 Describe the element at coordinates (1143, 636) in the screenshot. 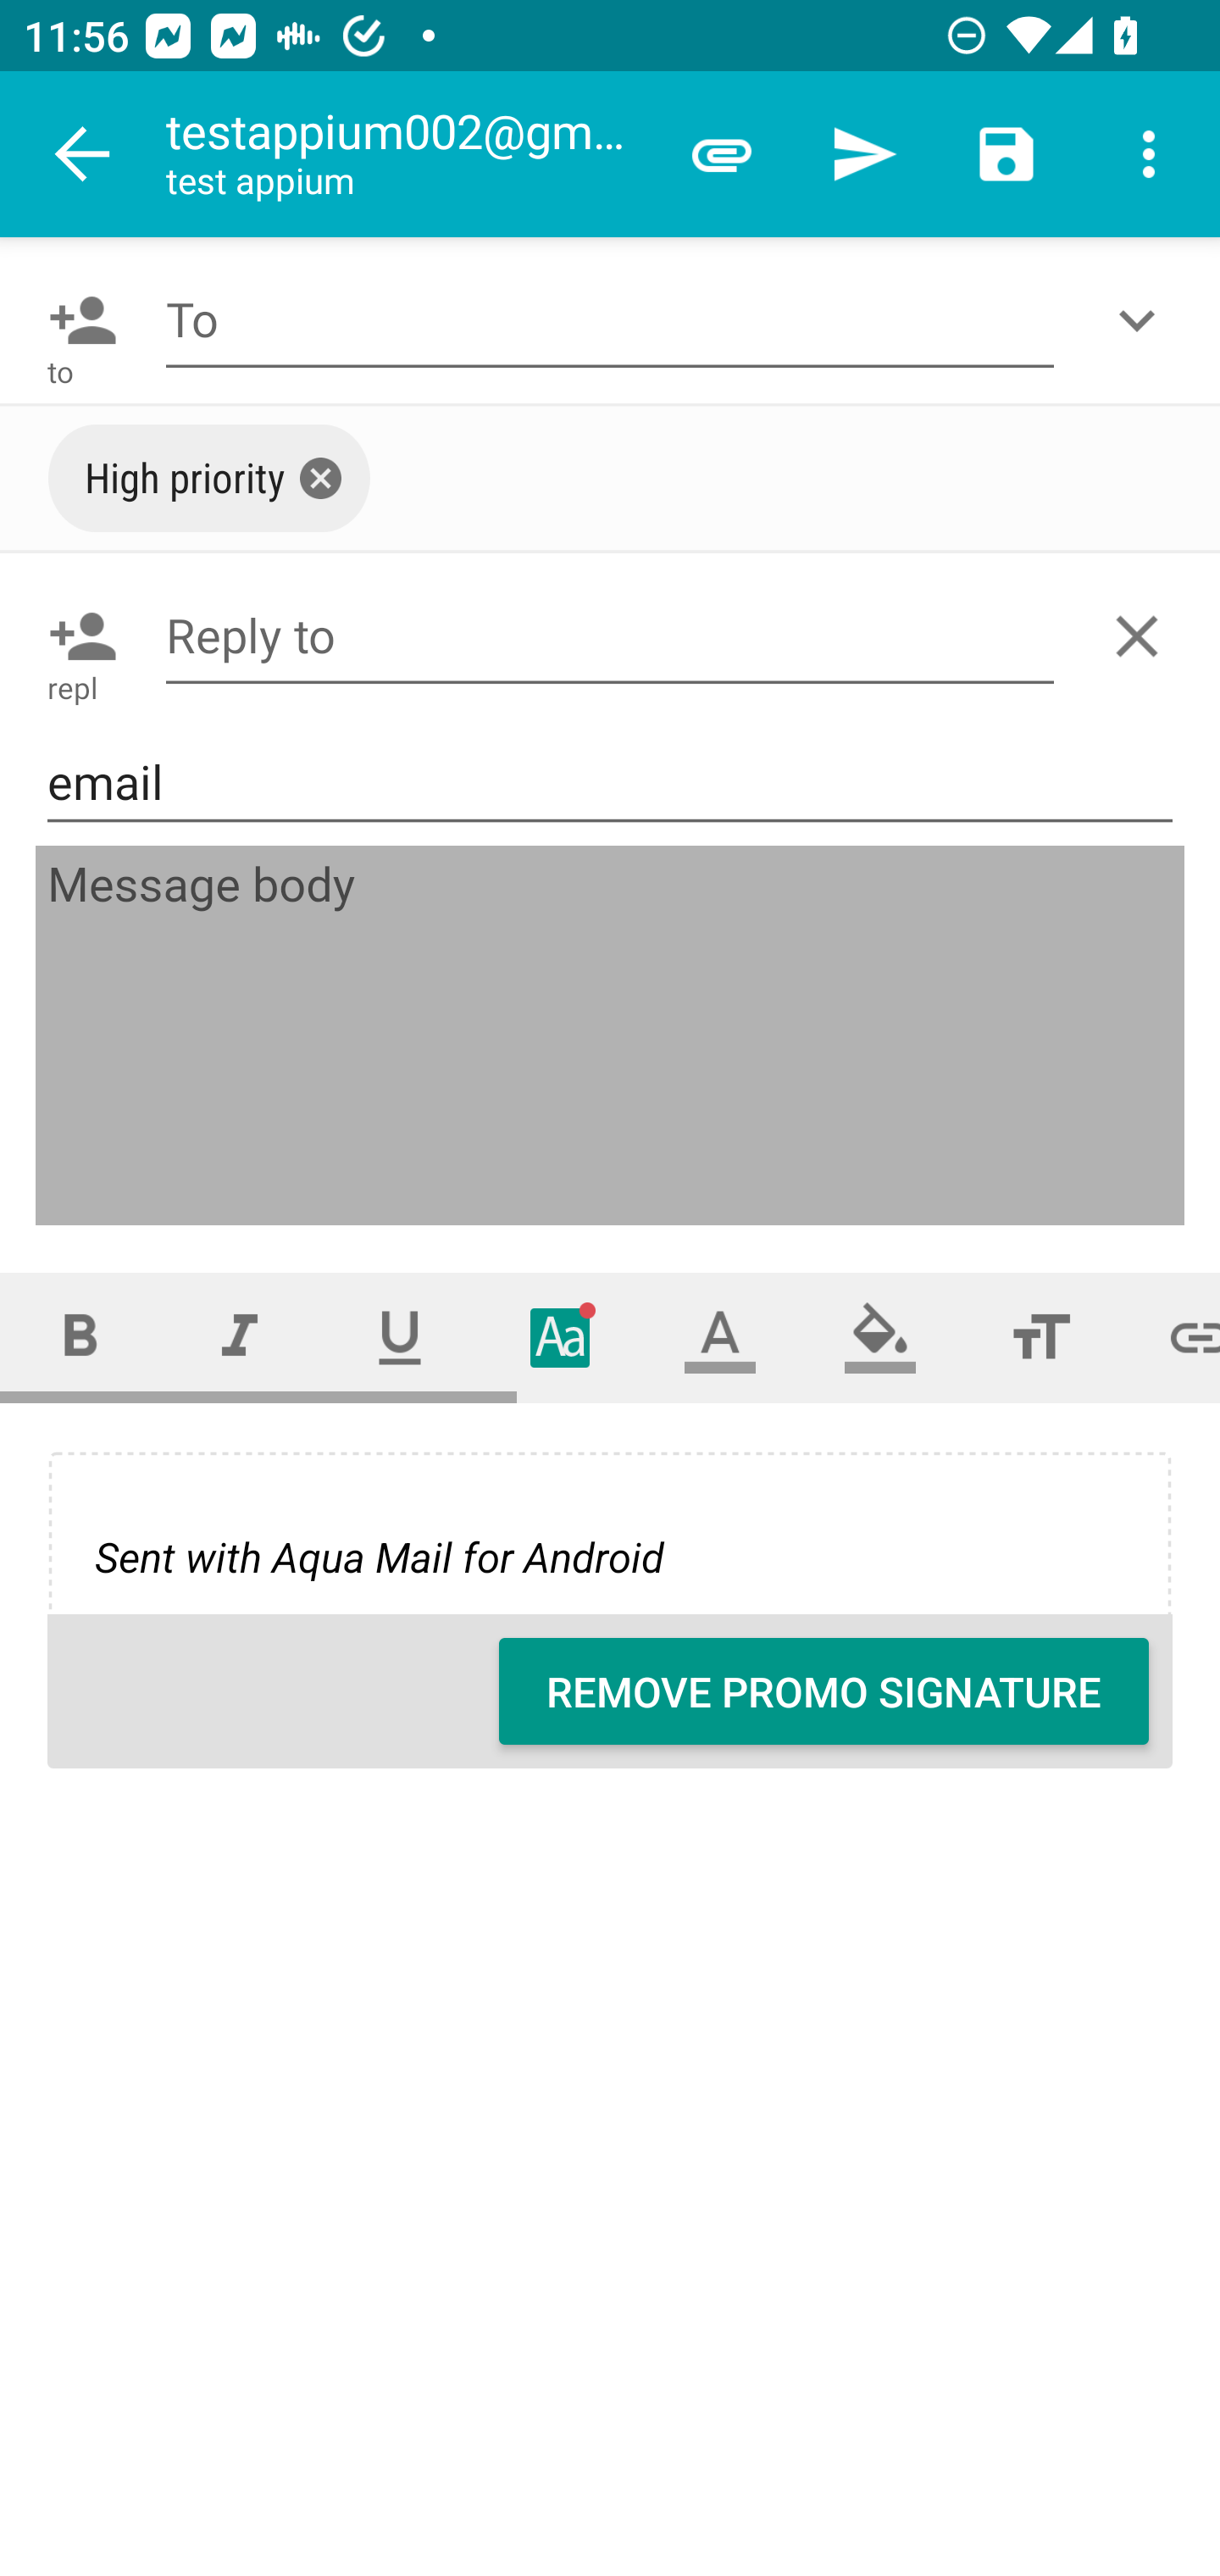

I see `Delete` at that location.